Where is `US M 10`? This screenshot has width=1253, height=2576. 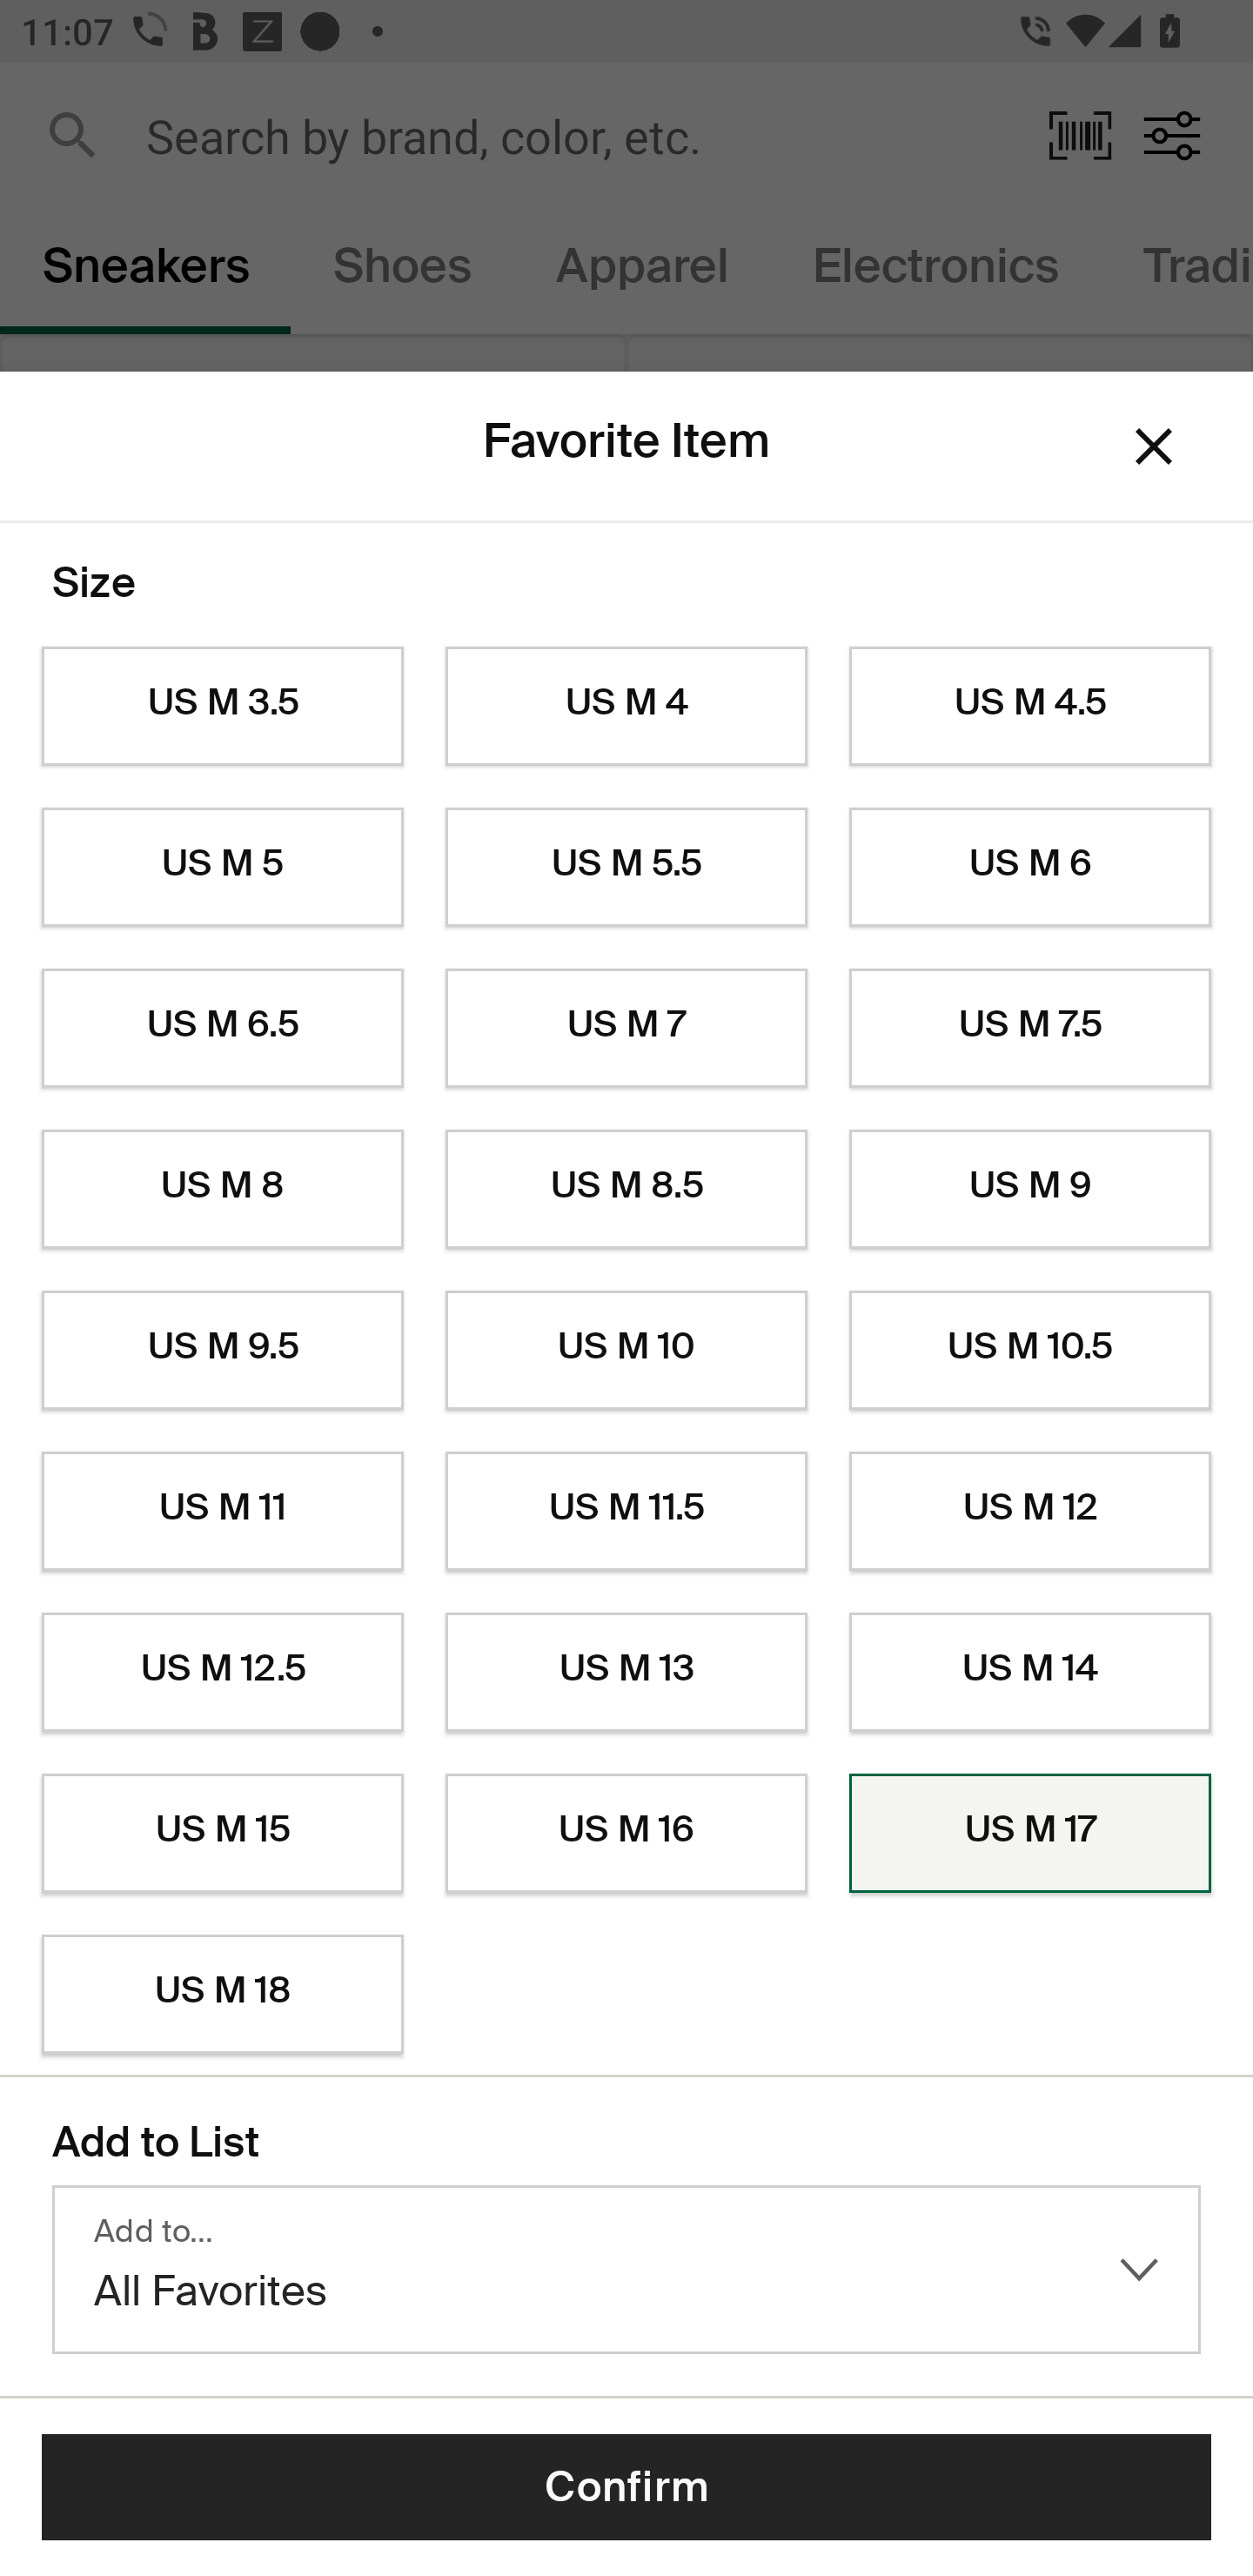 US M 10 is located at coordinates (626, 1351).